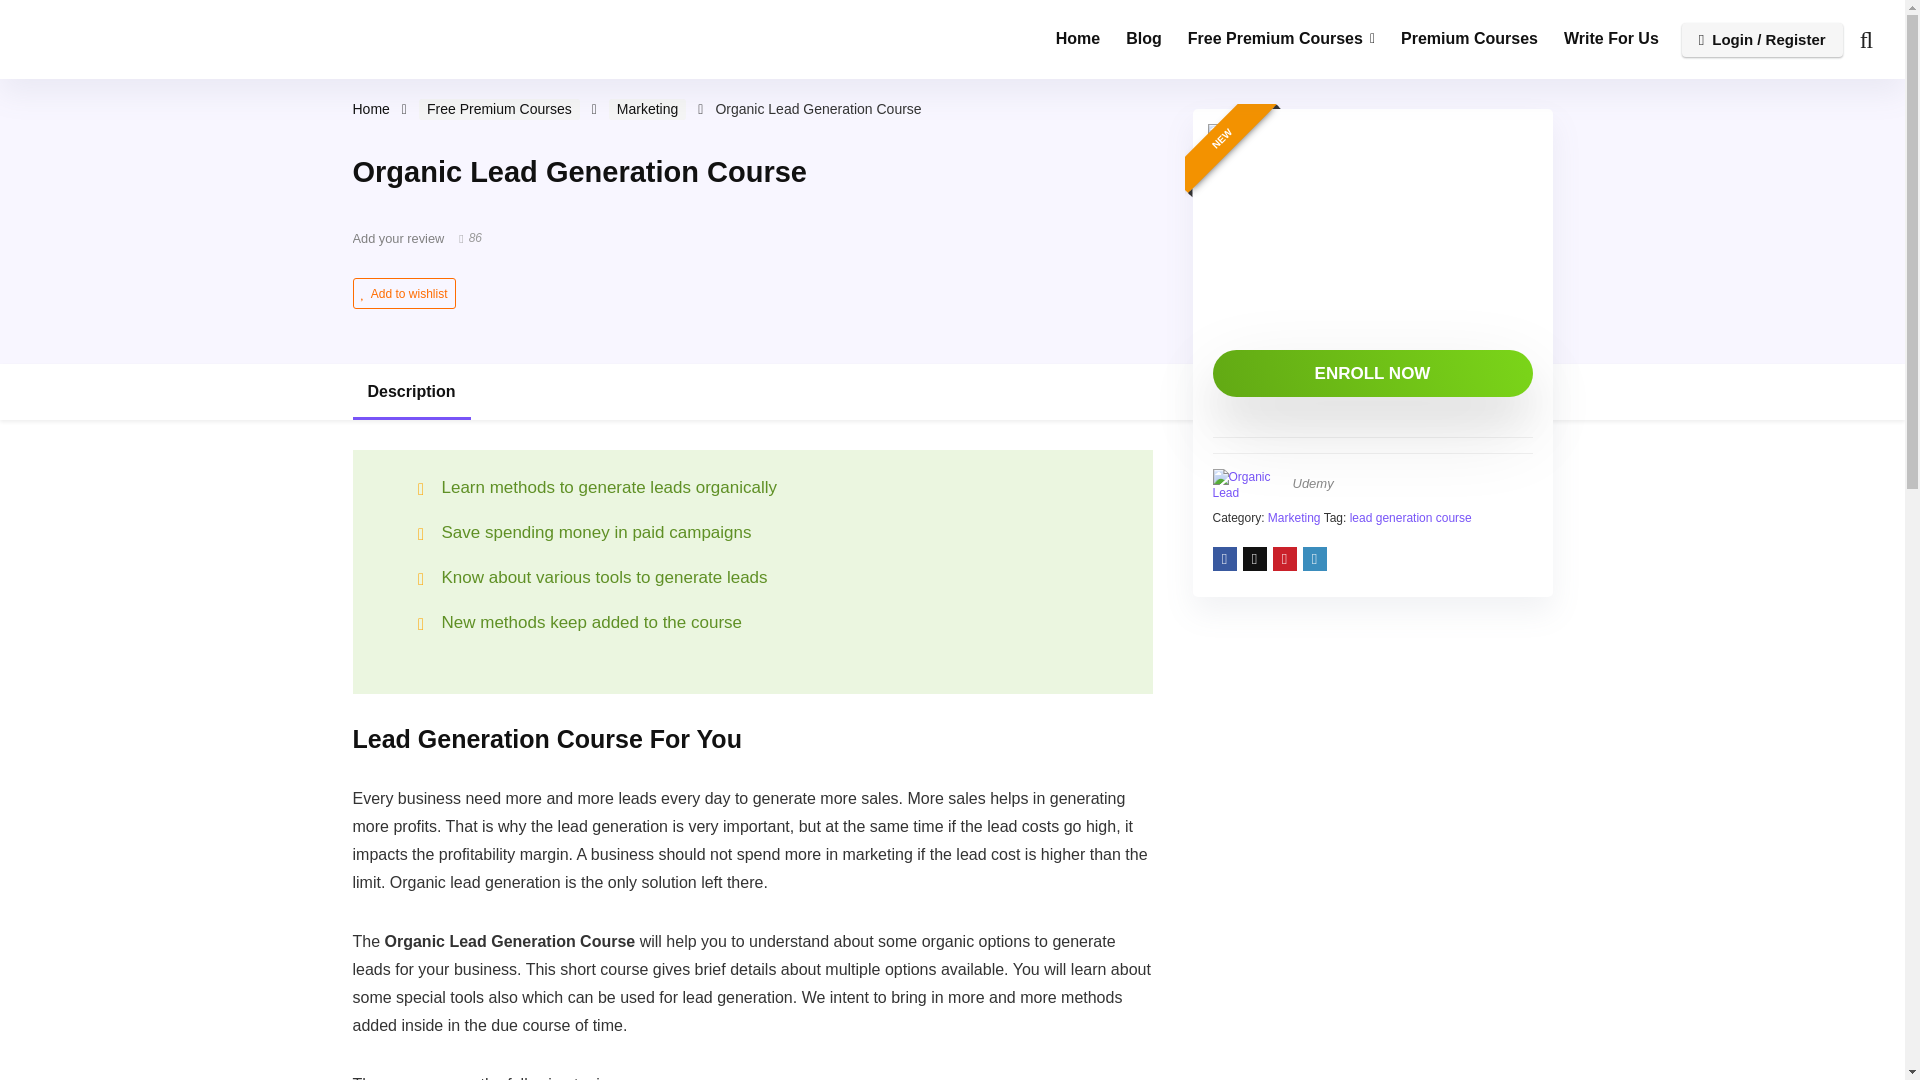 The height and width of the screenshot is (1080, 1920). What do you see at coordinates (1312, 484) in the screenshot?
I see `Udemy` at bounding box center [1312, 484].